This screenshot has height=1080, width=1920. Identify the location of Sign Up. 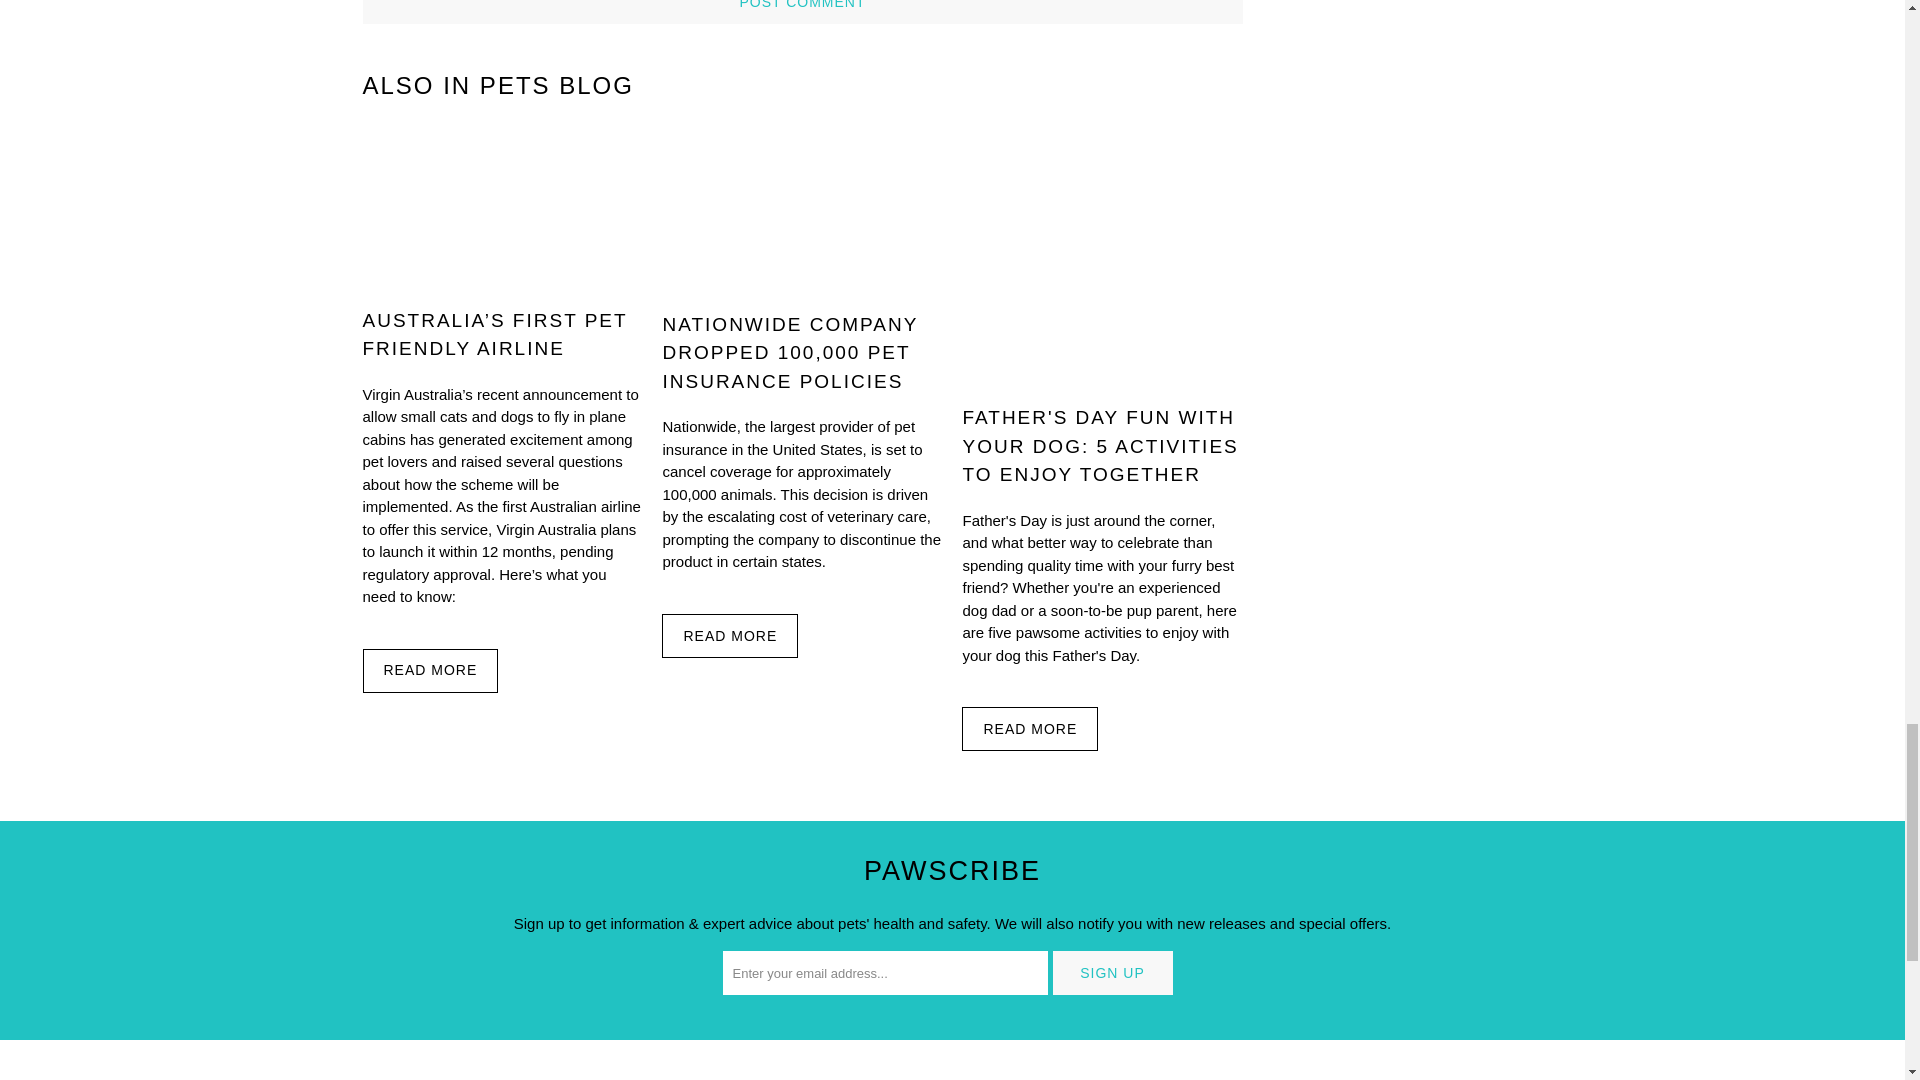
(1112, 972).